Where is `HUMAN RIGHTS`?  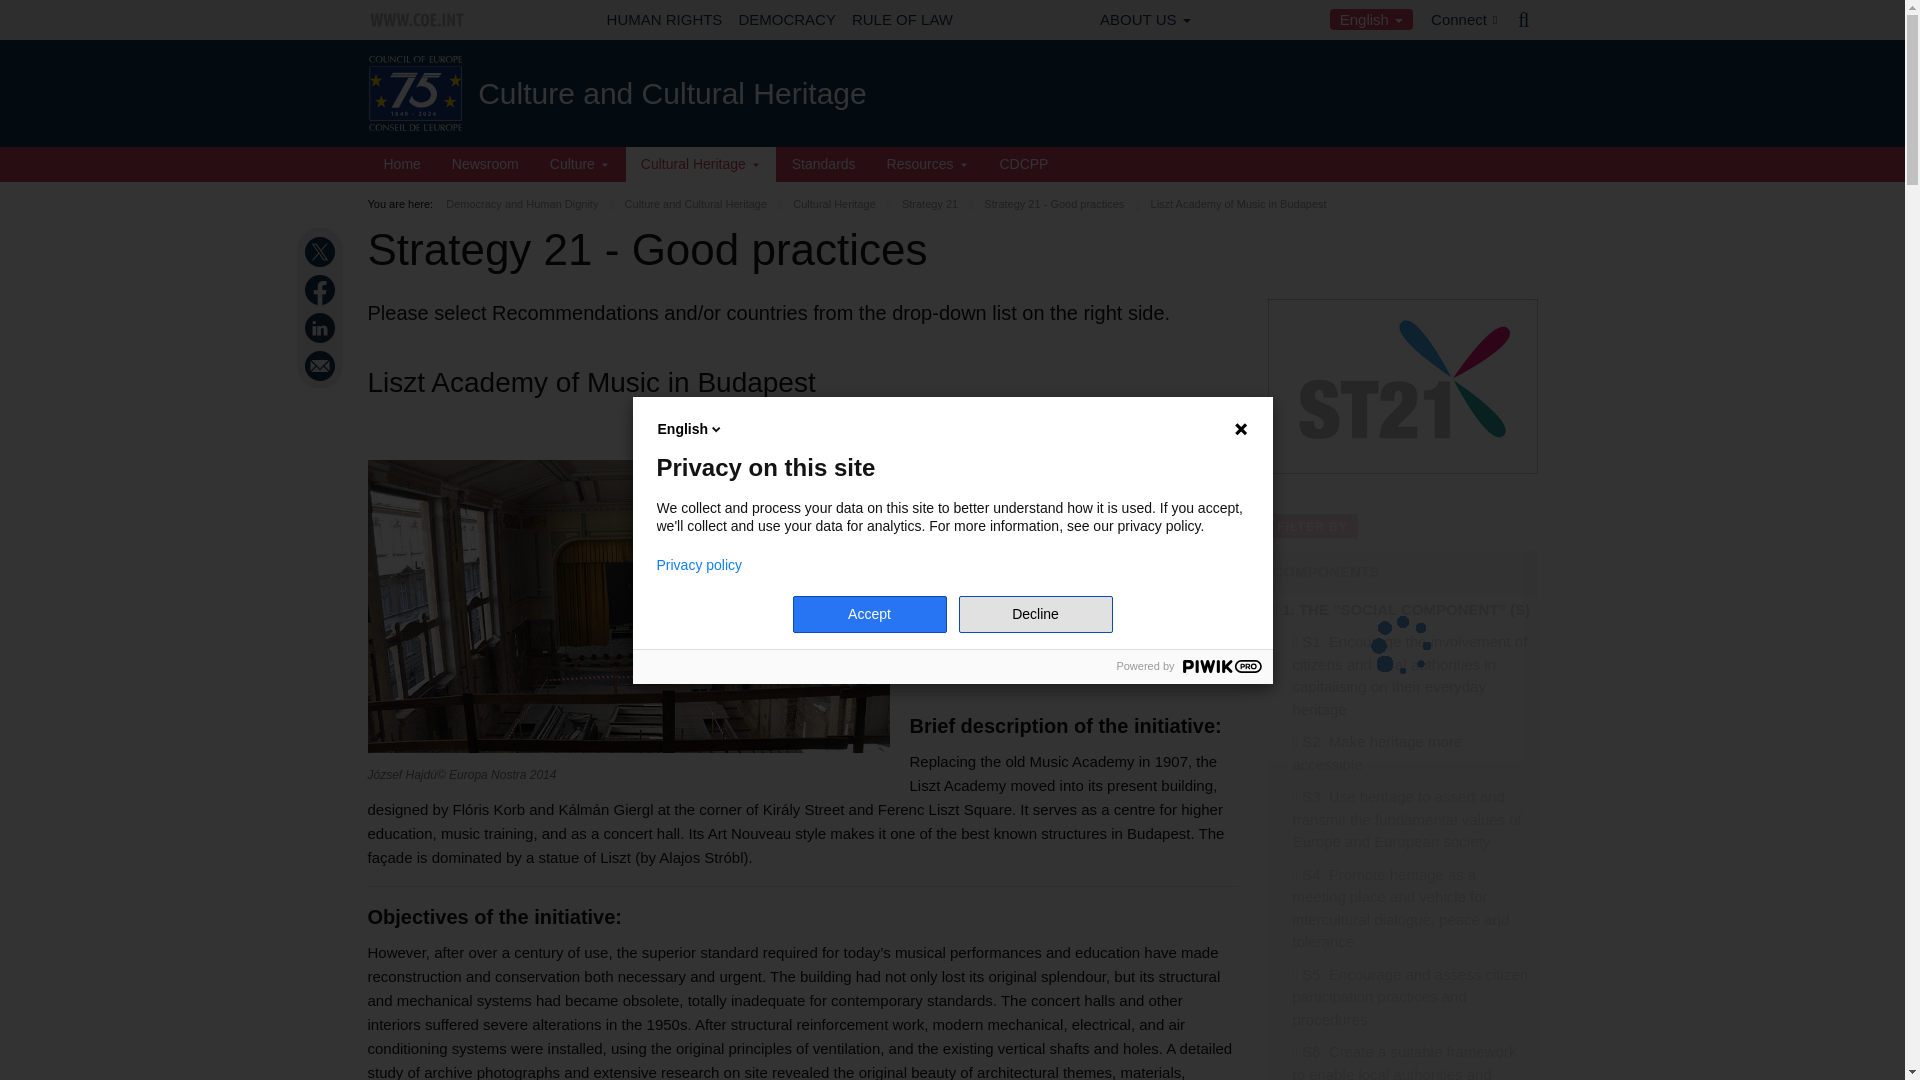 HUMAN RIGHTS is located at coordinates (665, 20).